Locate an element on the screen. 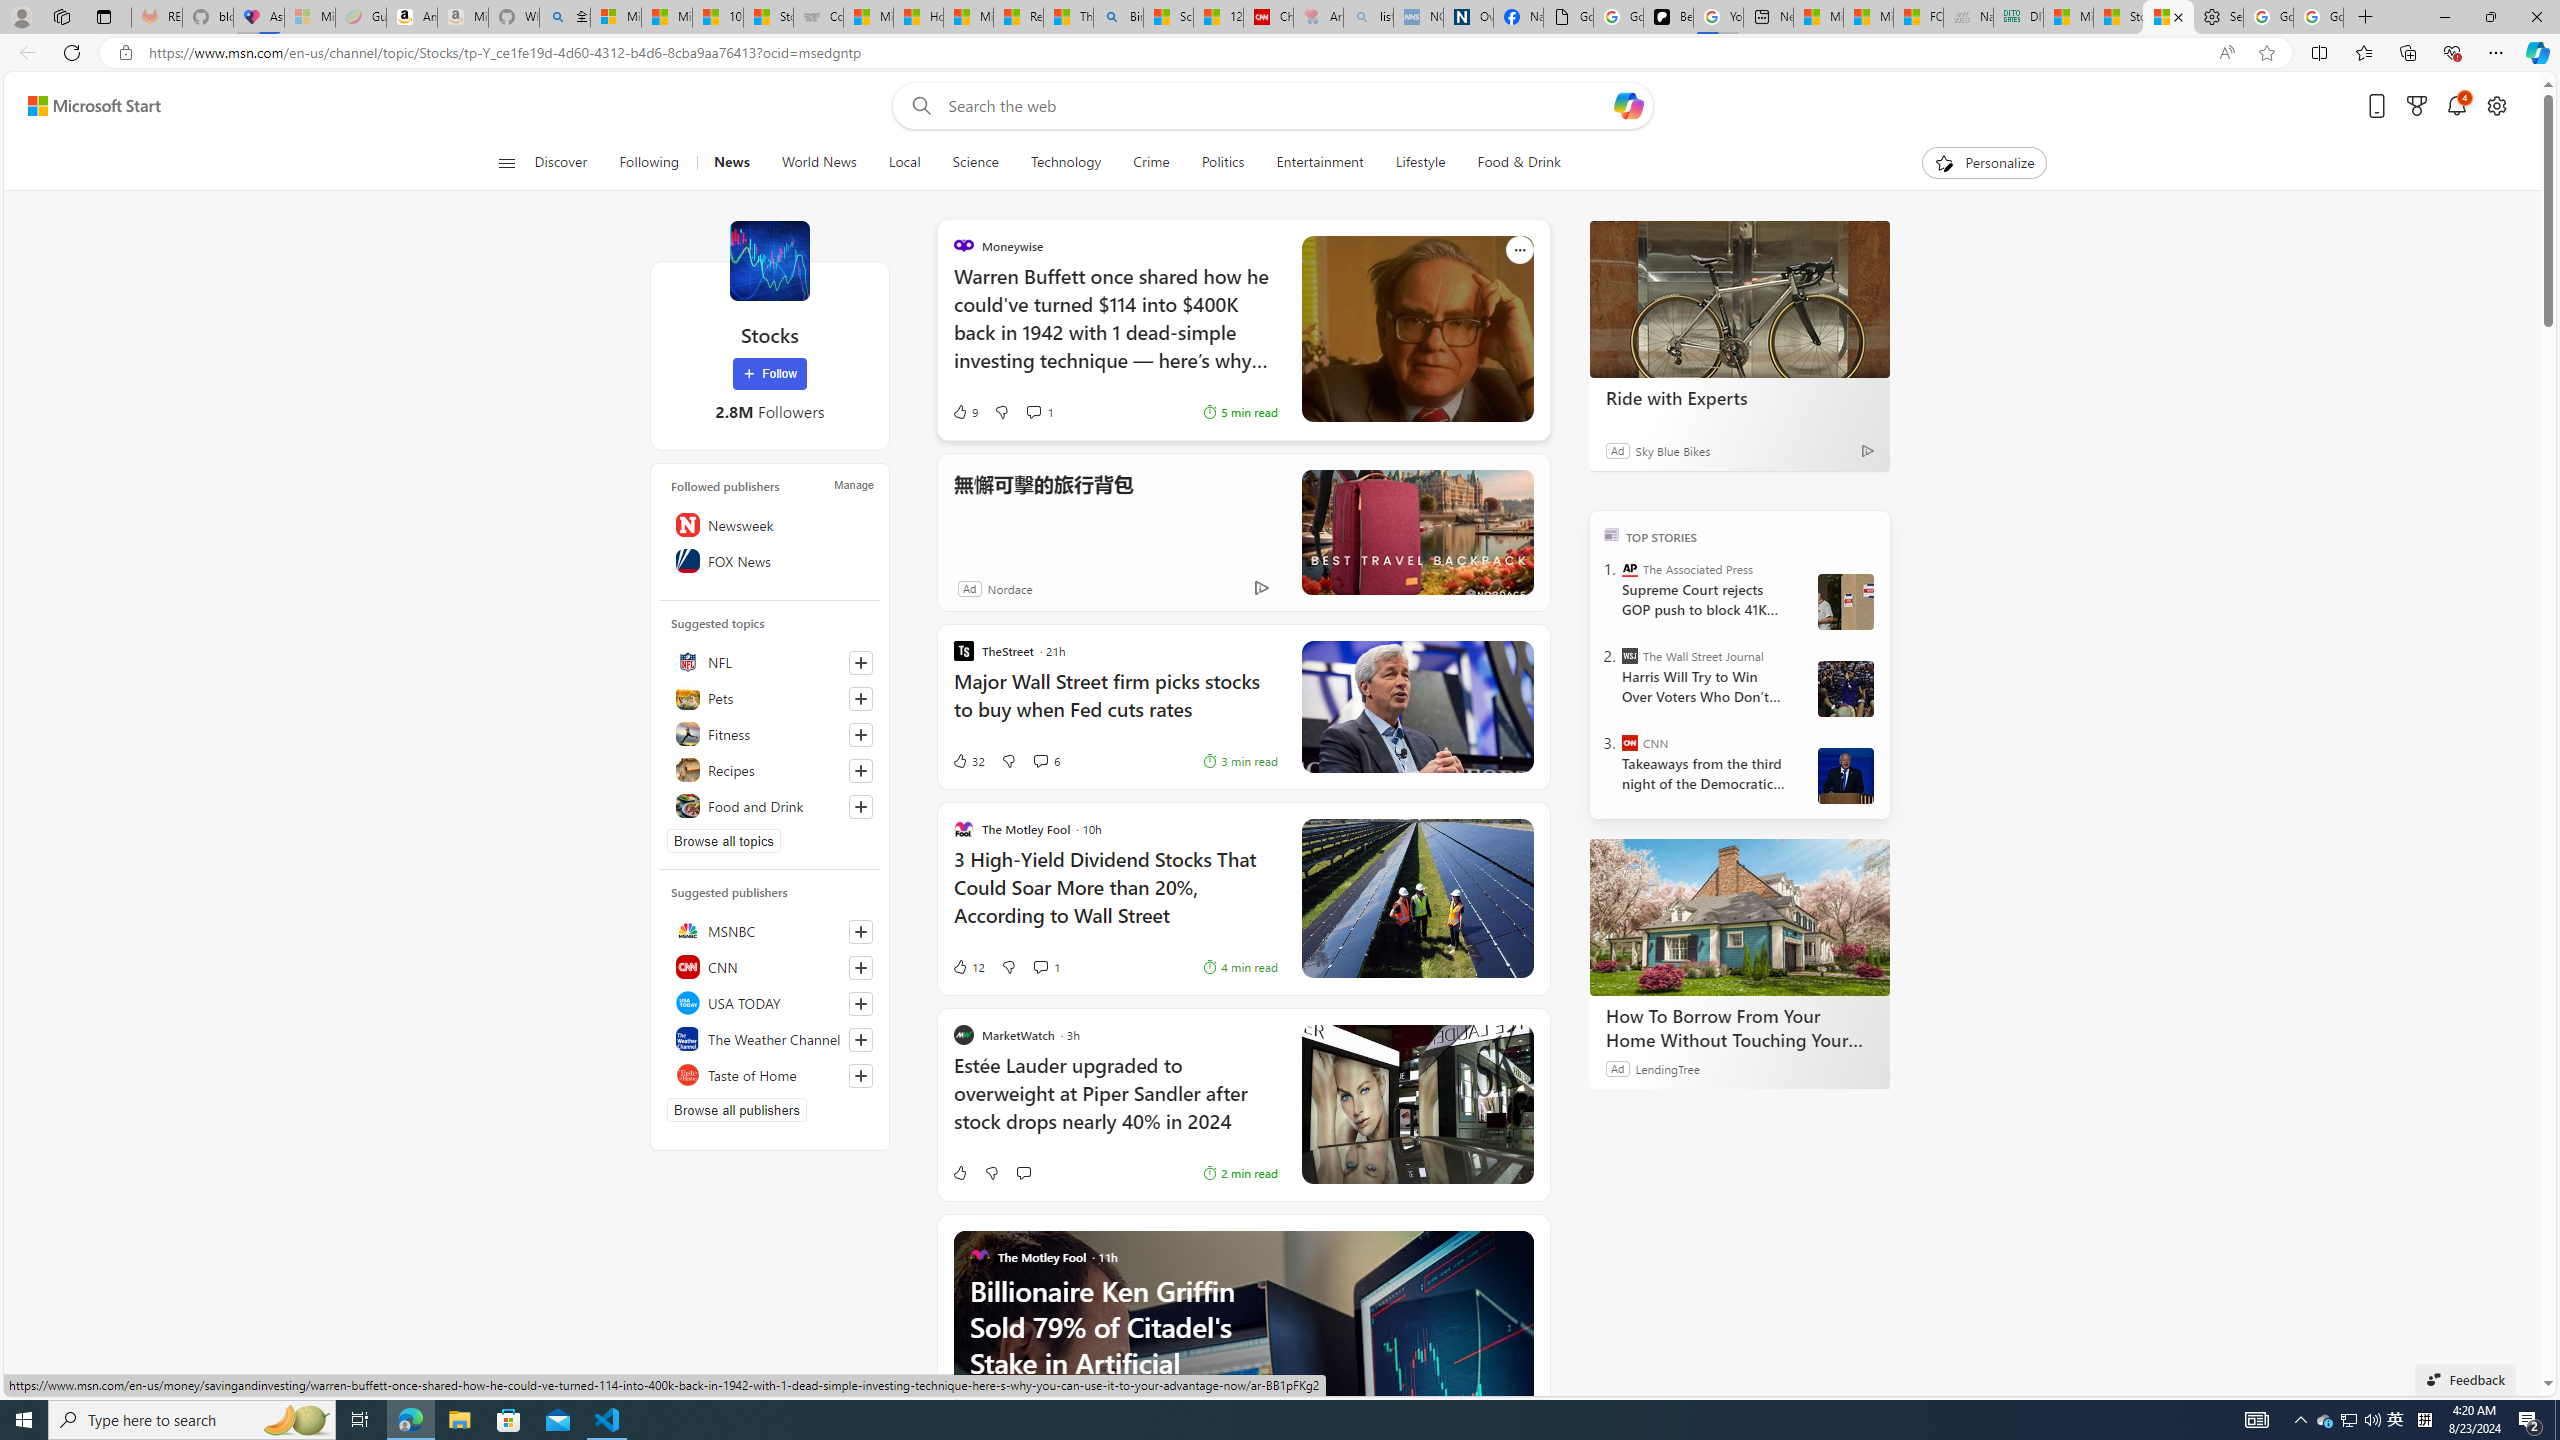 This screenshot has width=2560, height=1440. Food & Drink is located at coordinates (1519, 163).